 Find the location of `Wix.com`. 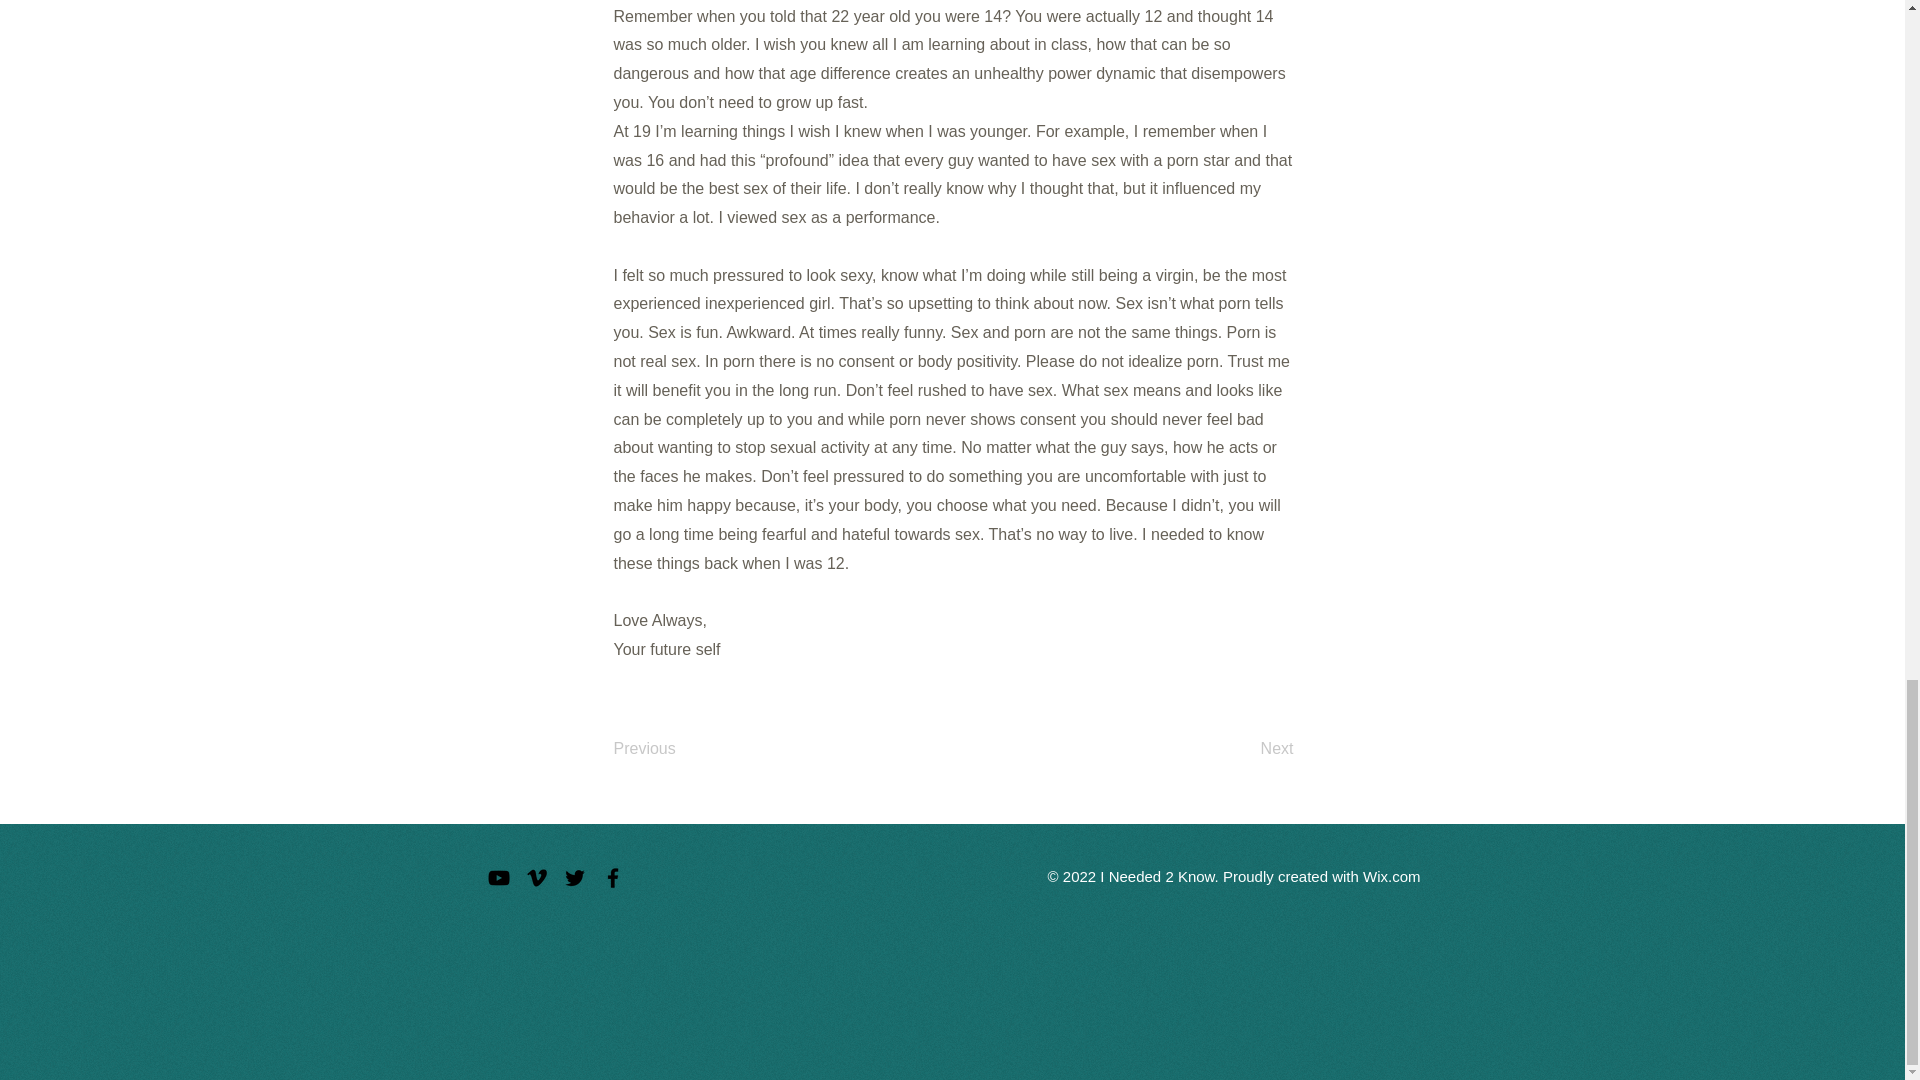

Wix.com is located at coordinates (1392, 876).